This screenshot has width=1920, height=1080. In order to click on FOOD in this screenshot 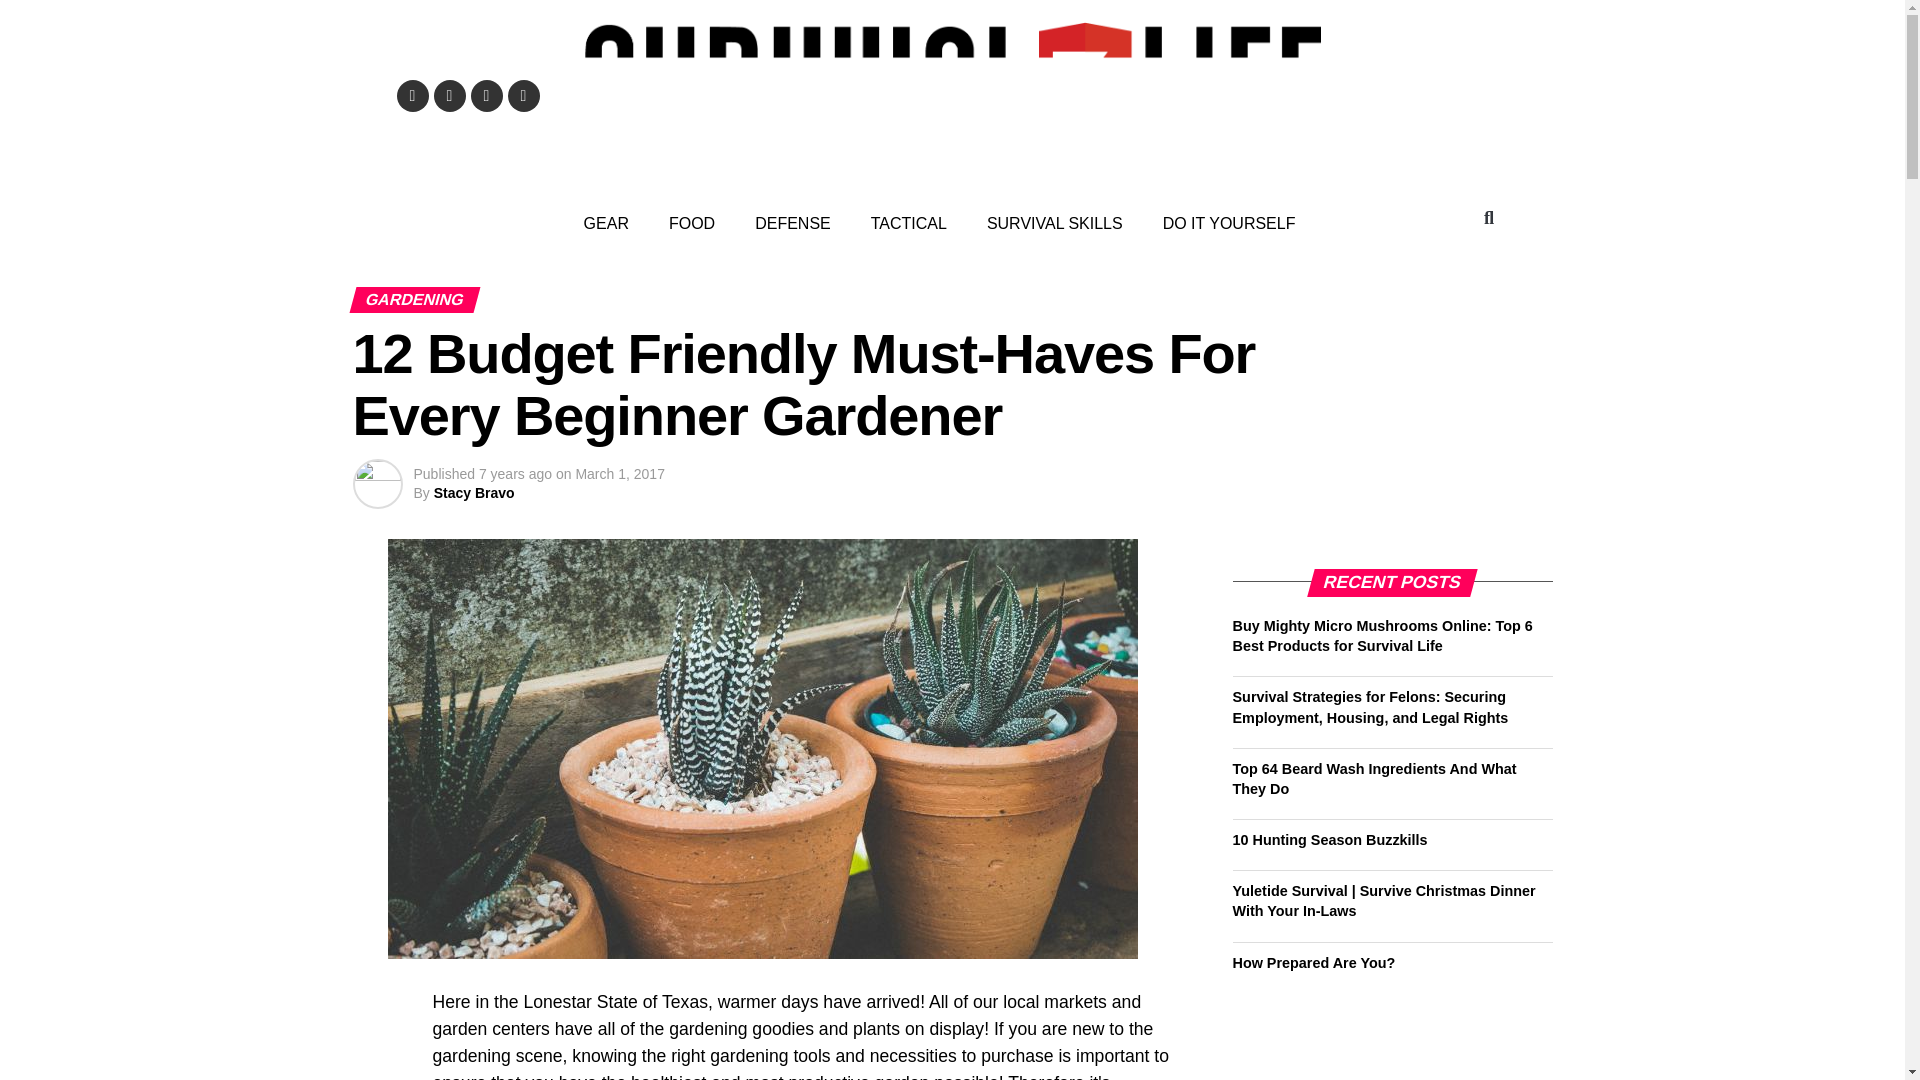, I will do `click(692, 224)`.